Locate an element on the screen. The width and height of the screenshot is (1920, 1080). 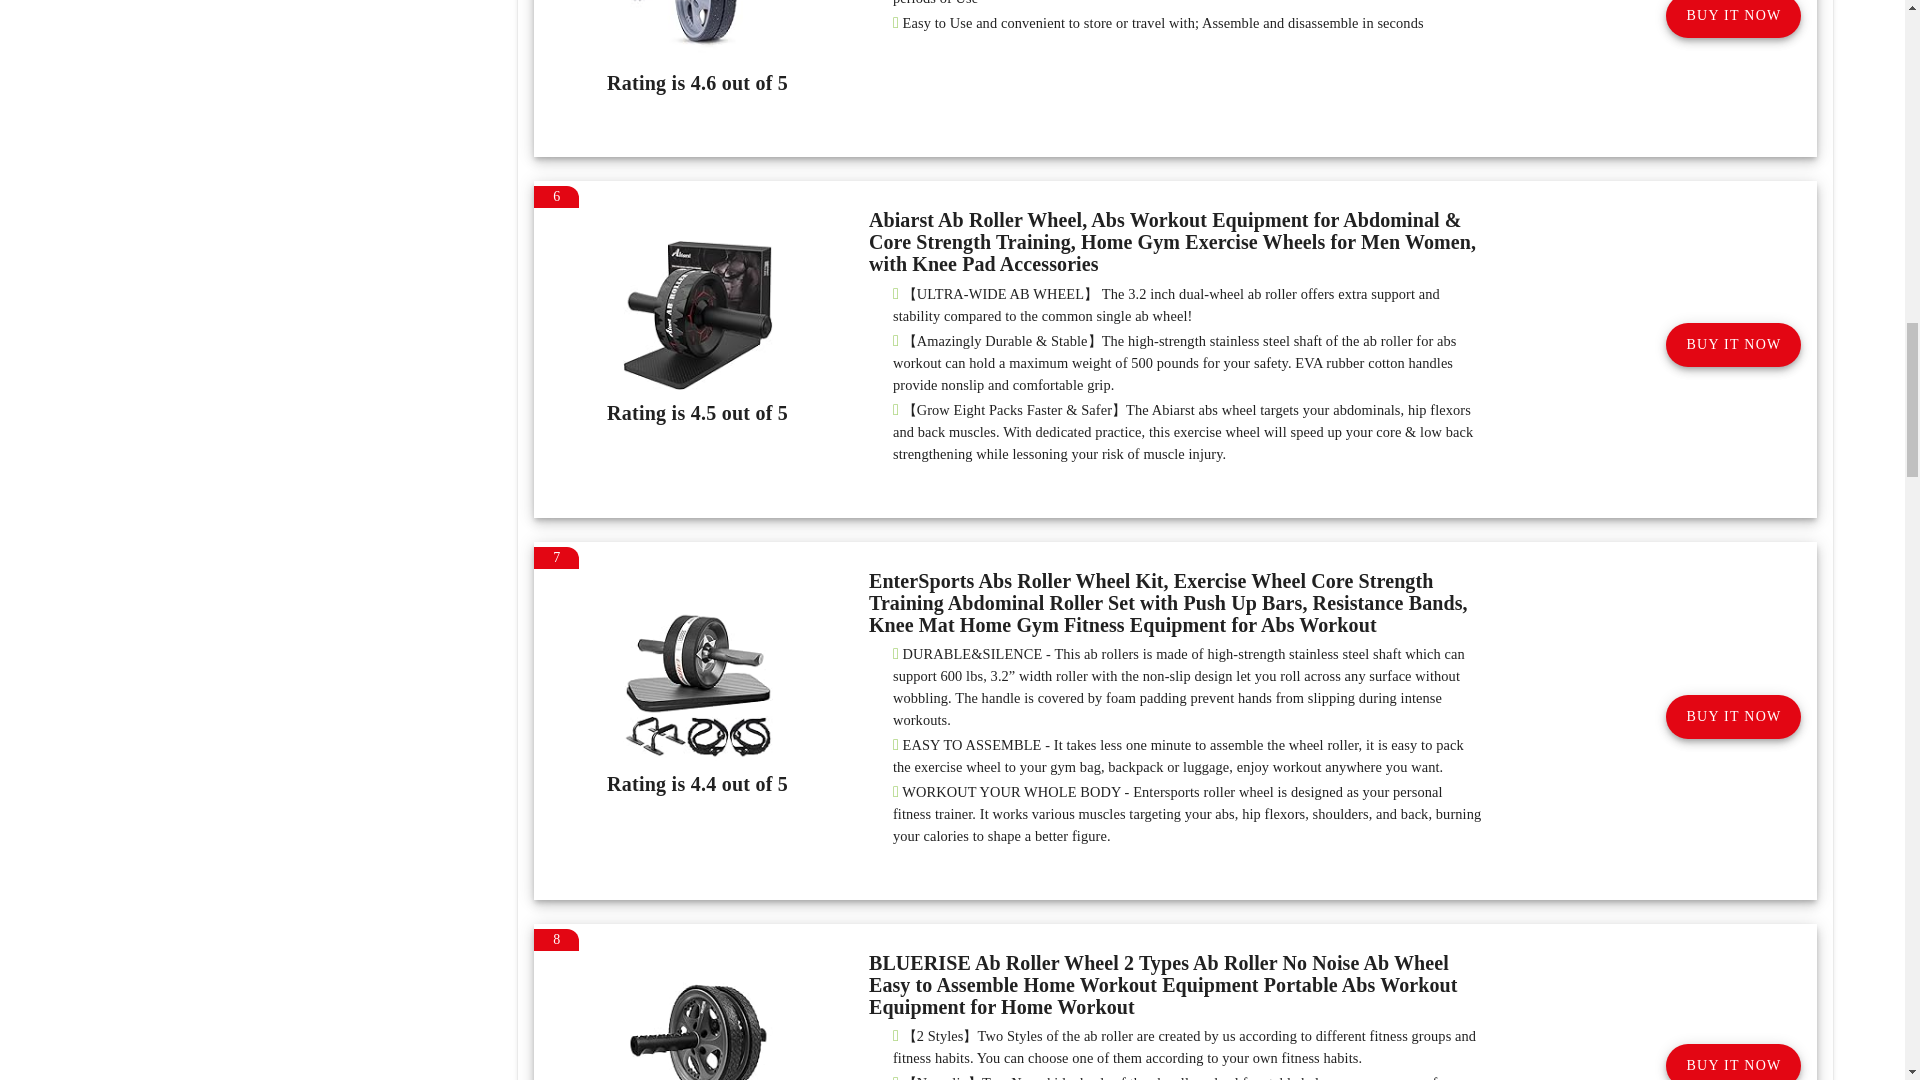
BUY IT NOW is located at coordinates (1733, 344).